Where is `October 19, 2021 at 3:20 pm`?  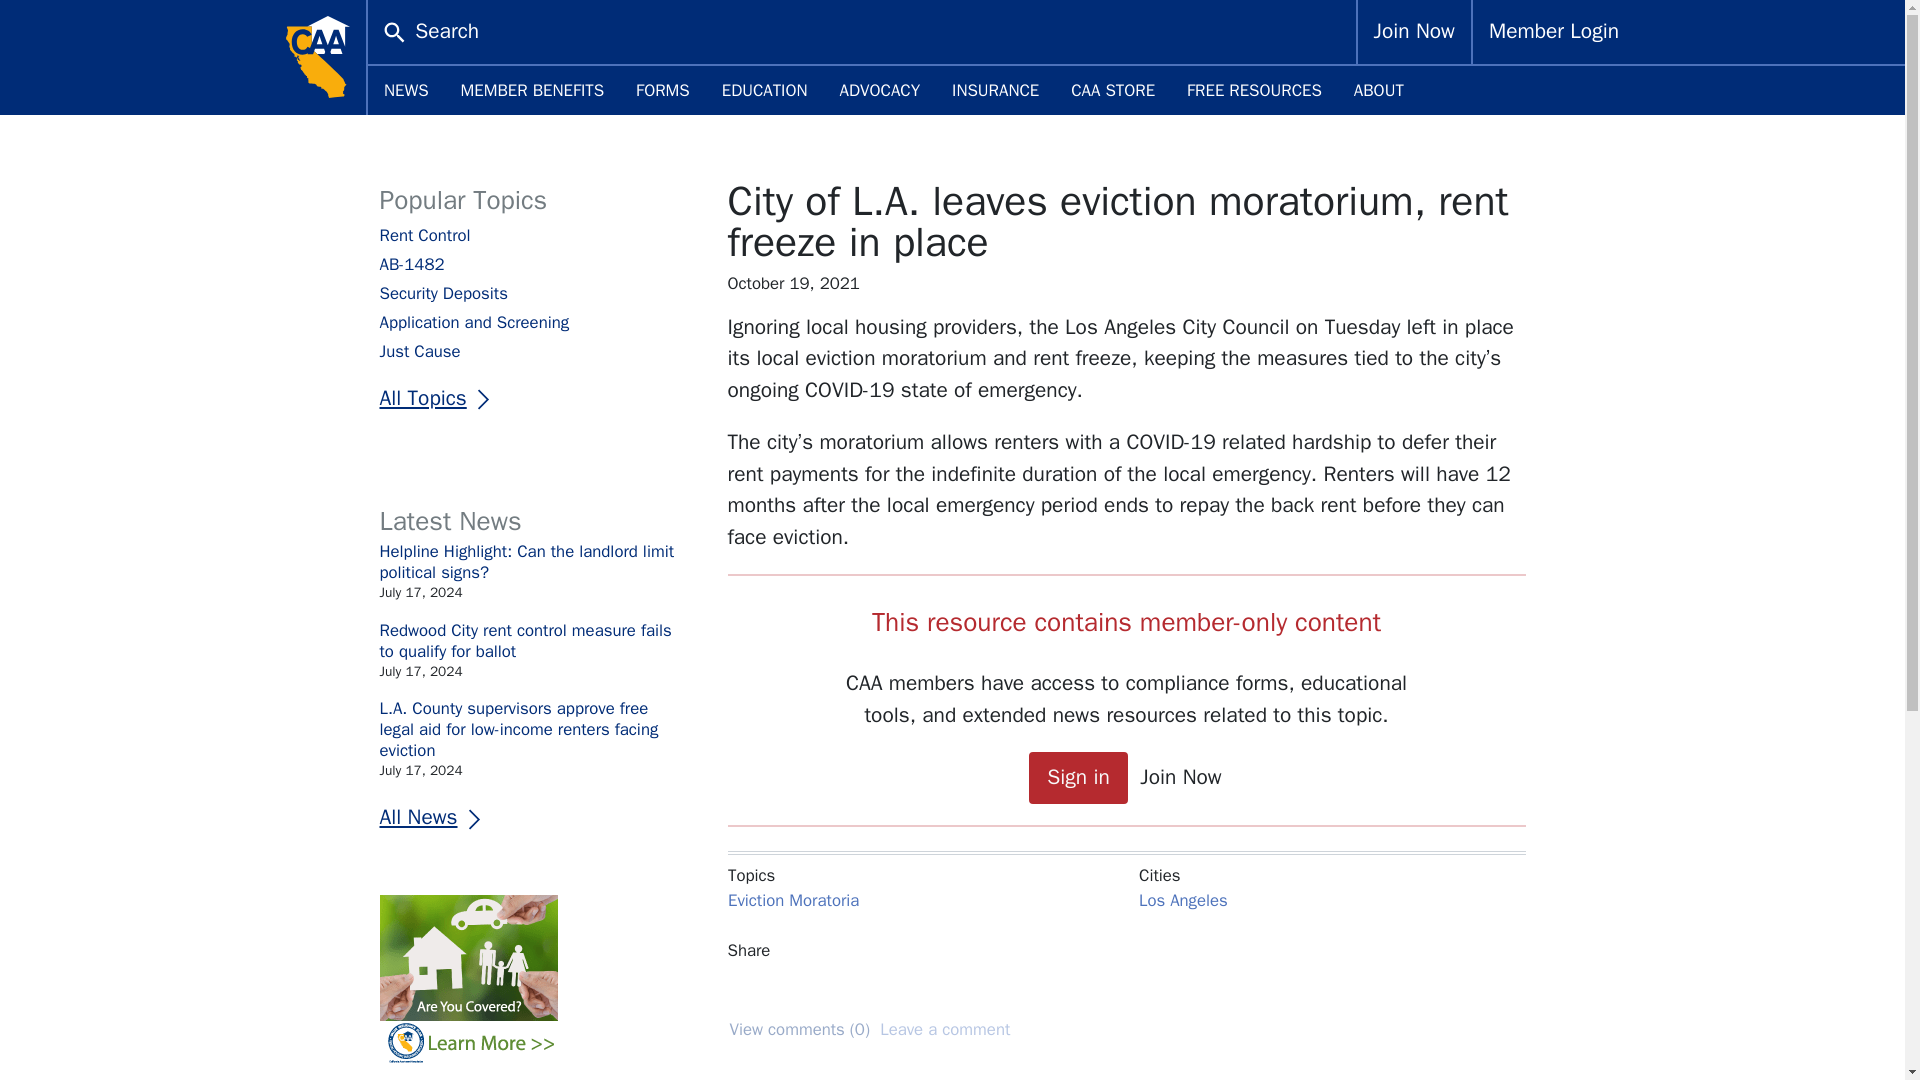
October 19, 2021 at 3:20 pm is located at coordinates (1126, 283).